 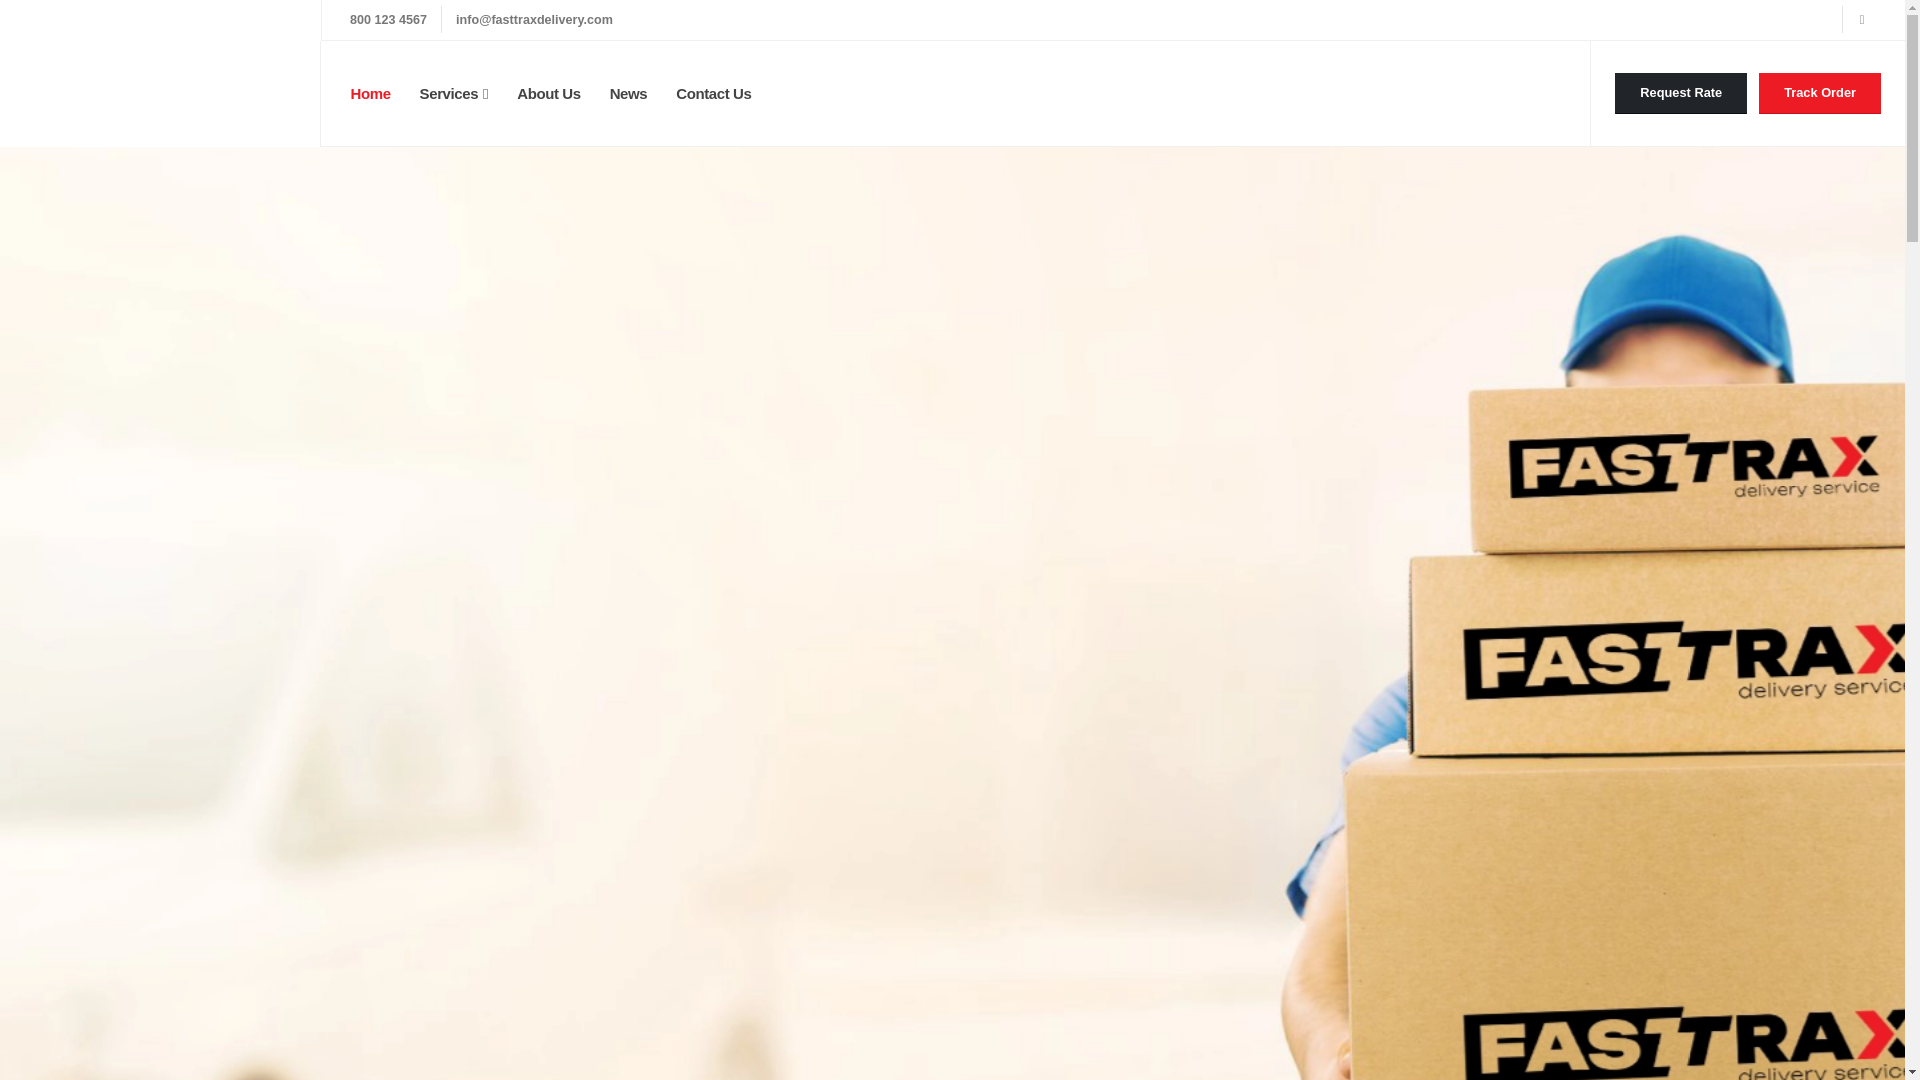 What do you see at coordinates (1861, 20) in the screenshot?
I see `Facebook` at bounding box center [1861, 20].